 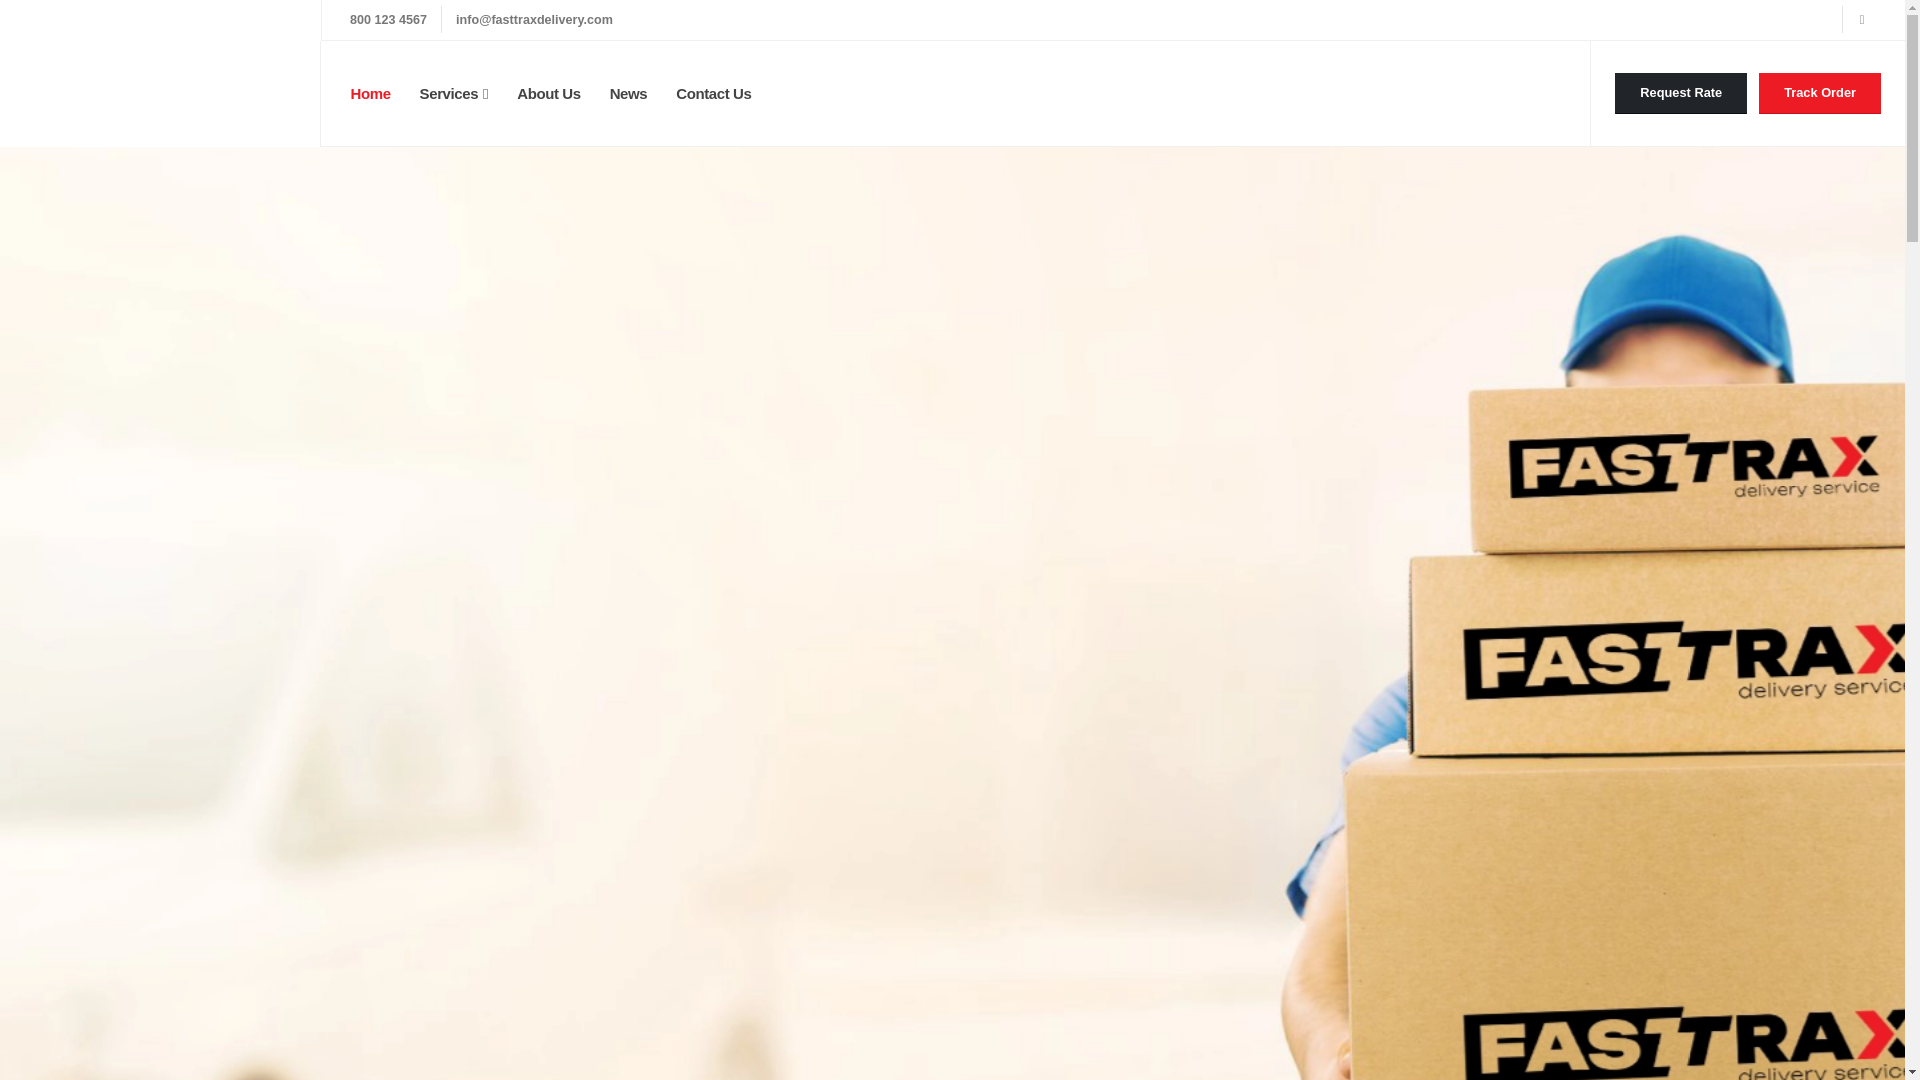 What do you see at coordinates (1861, 20) in the screenshot?
I see `Facebook` at bounding box center [1861, 20].